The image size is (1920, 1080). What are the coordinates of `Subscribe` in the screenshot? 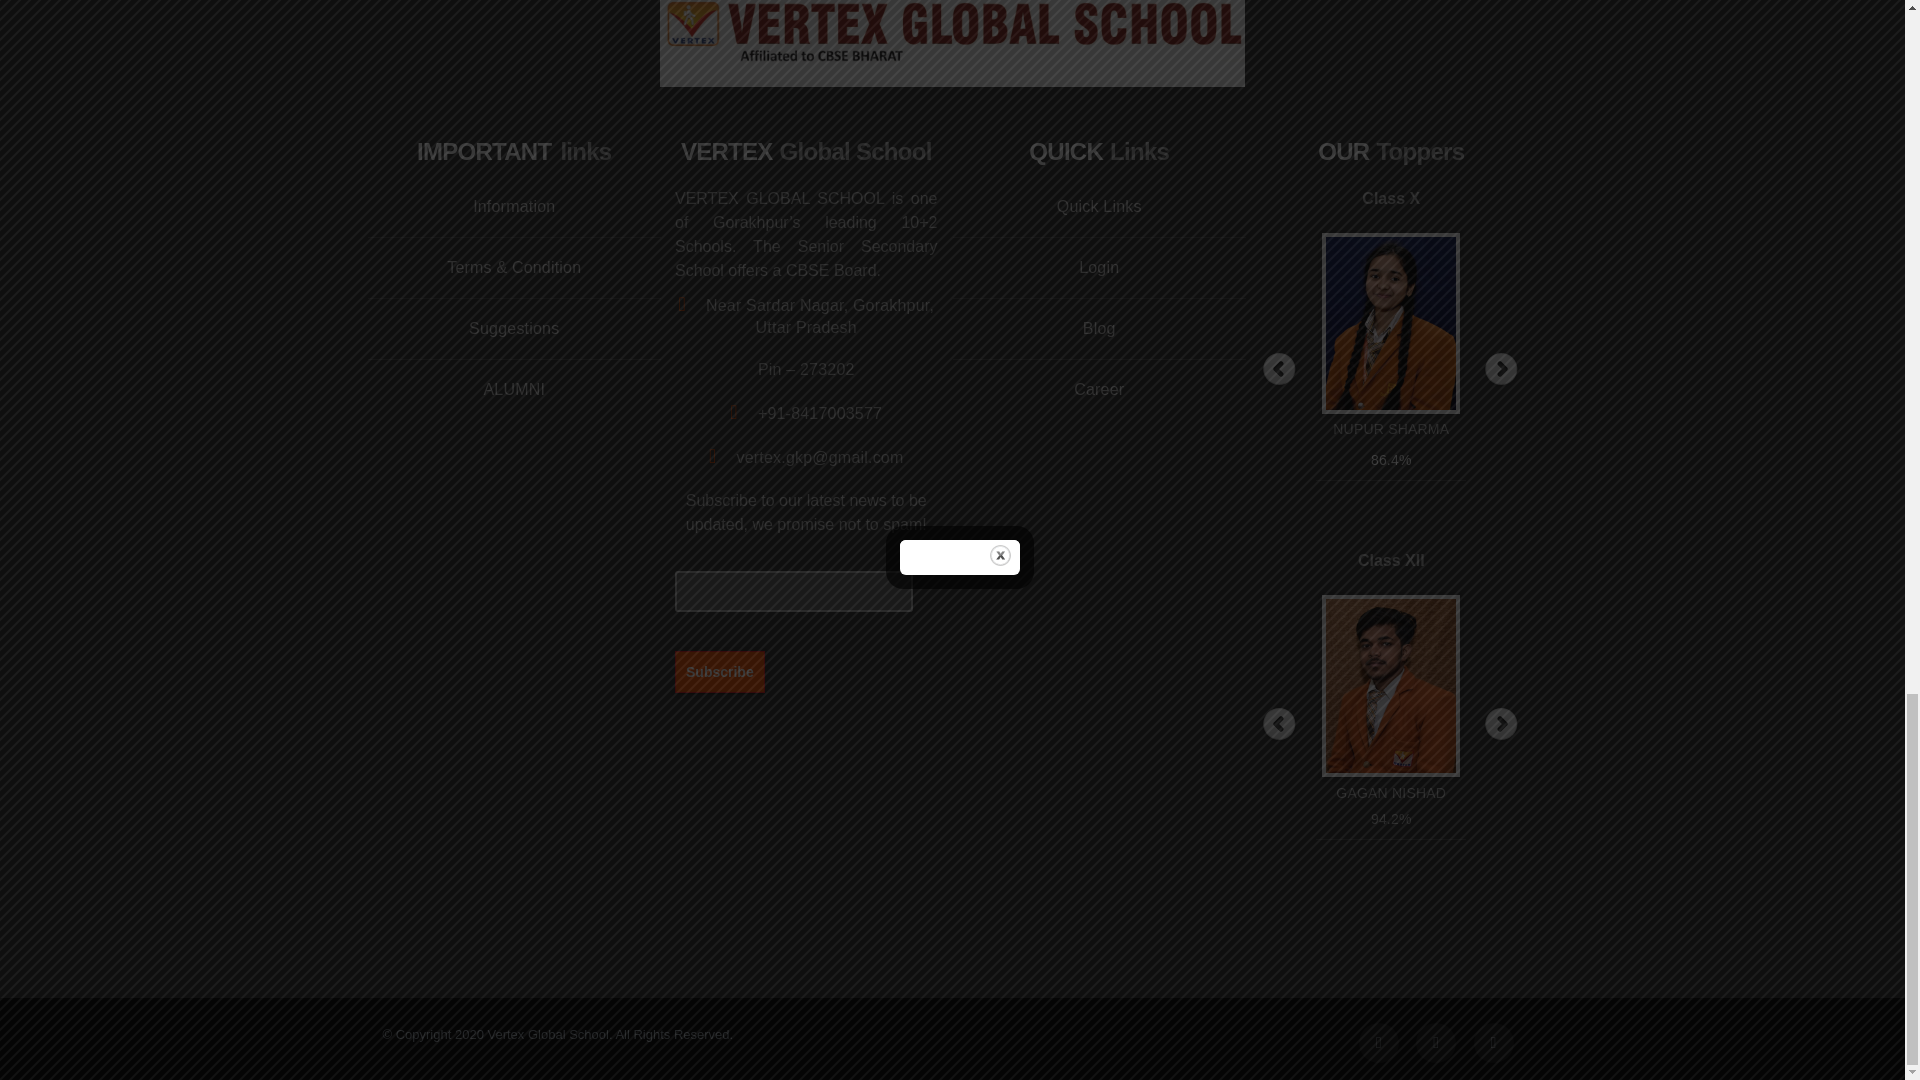 It's located at (720, 671).